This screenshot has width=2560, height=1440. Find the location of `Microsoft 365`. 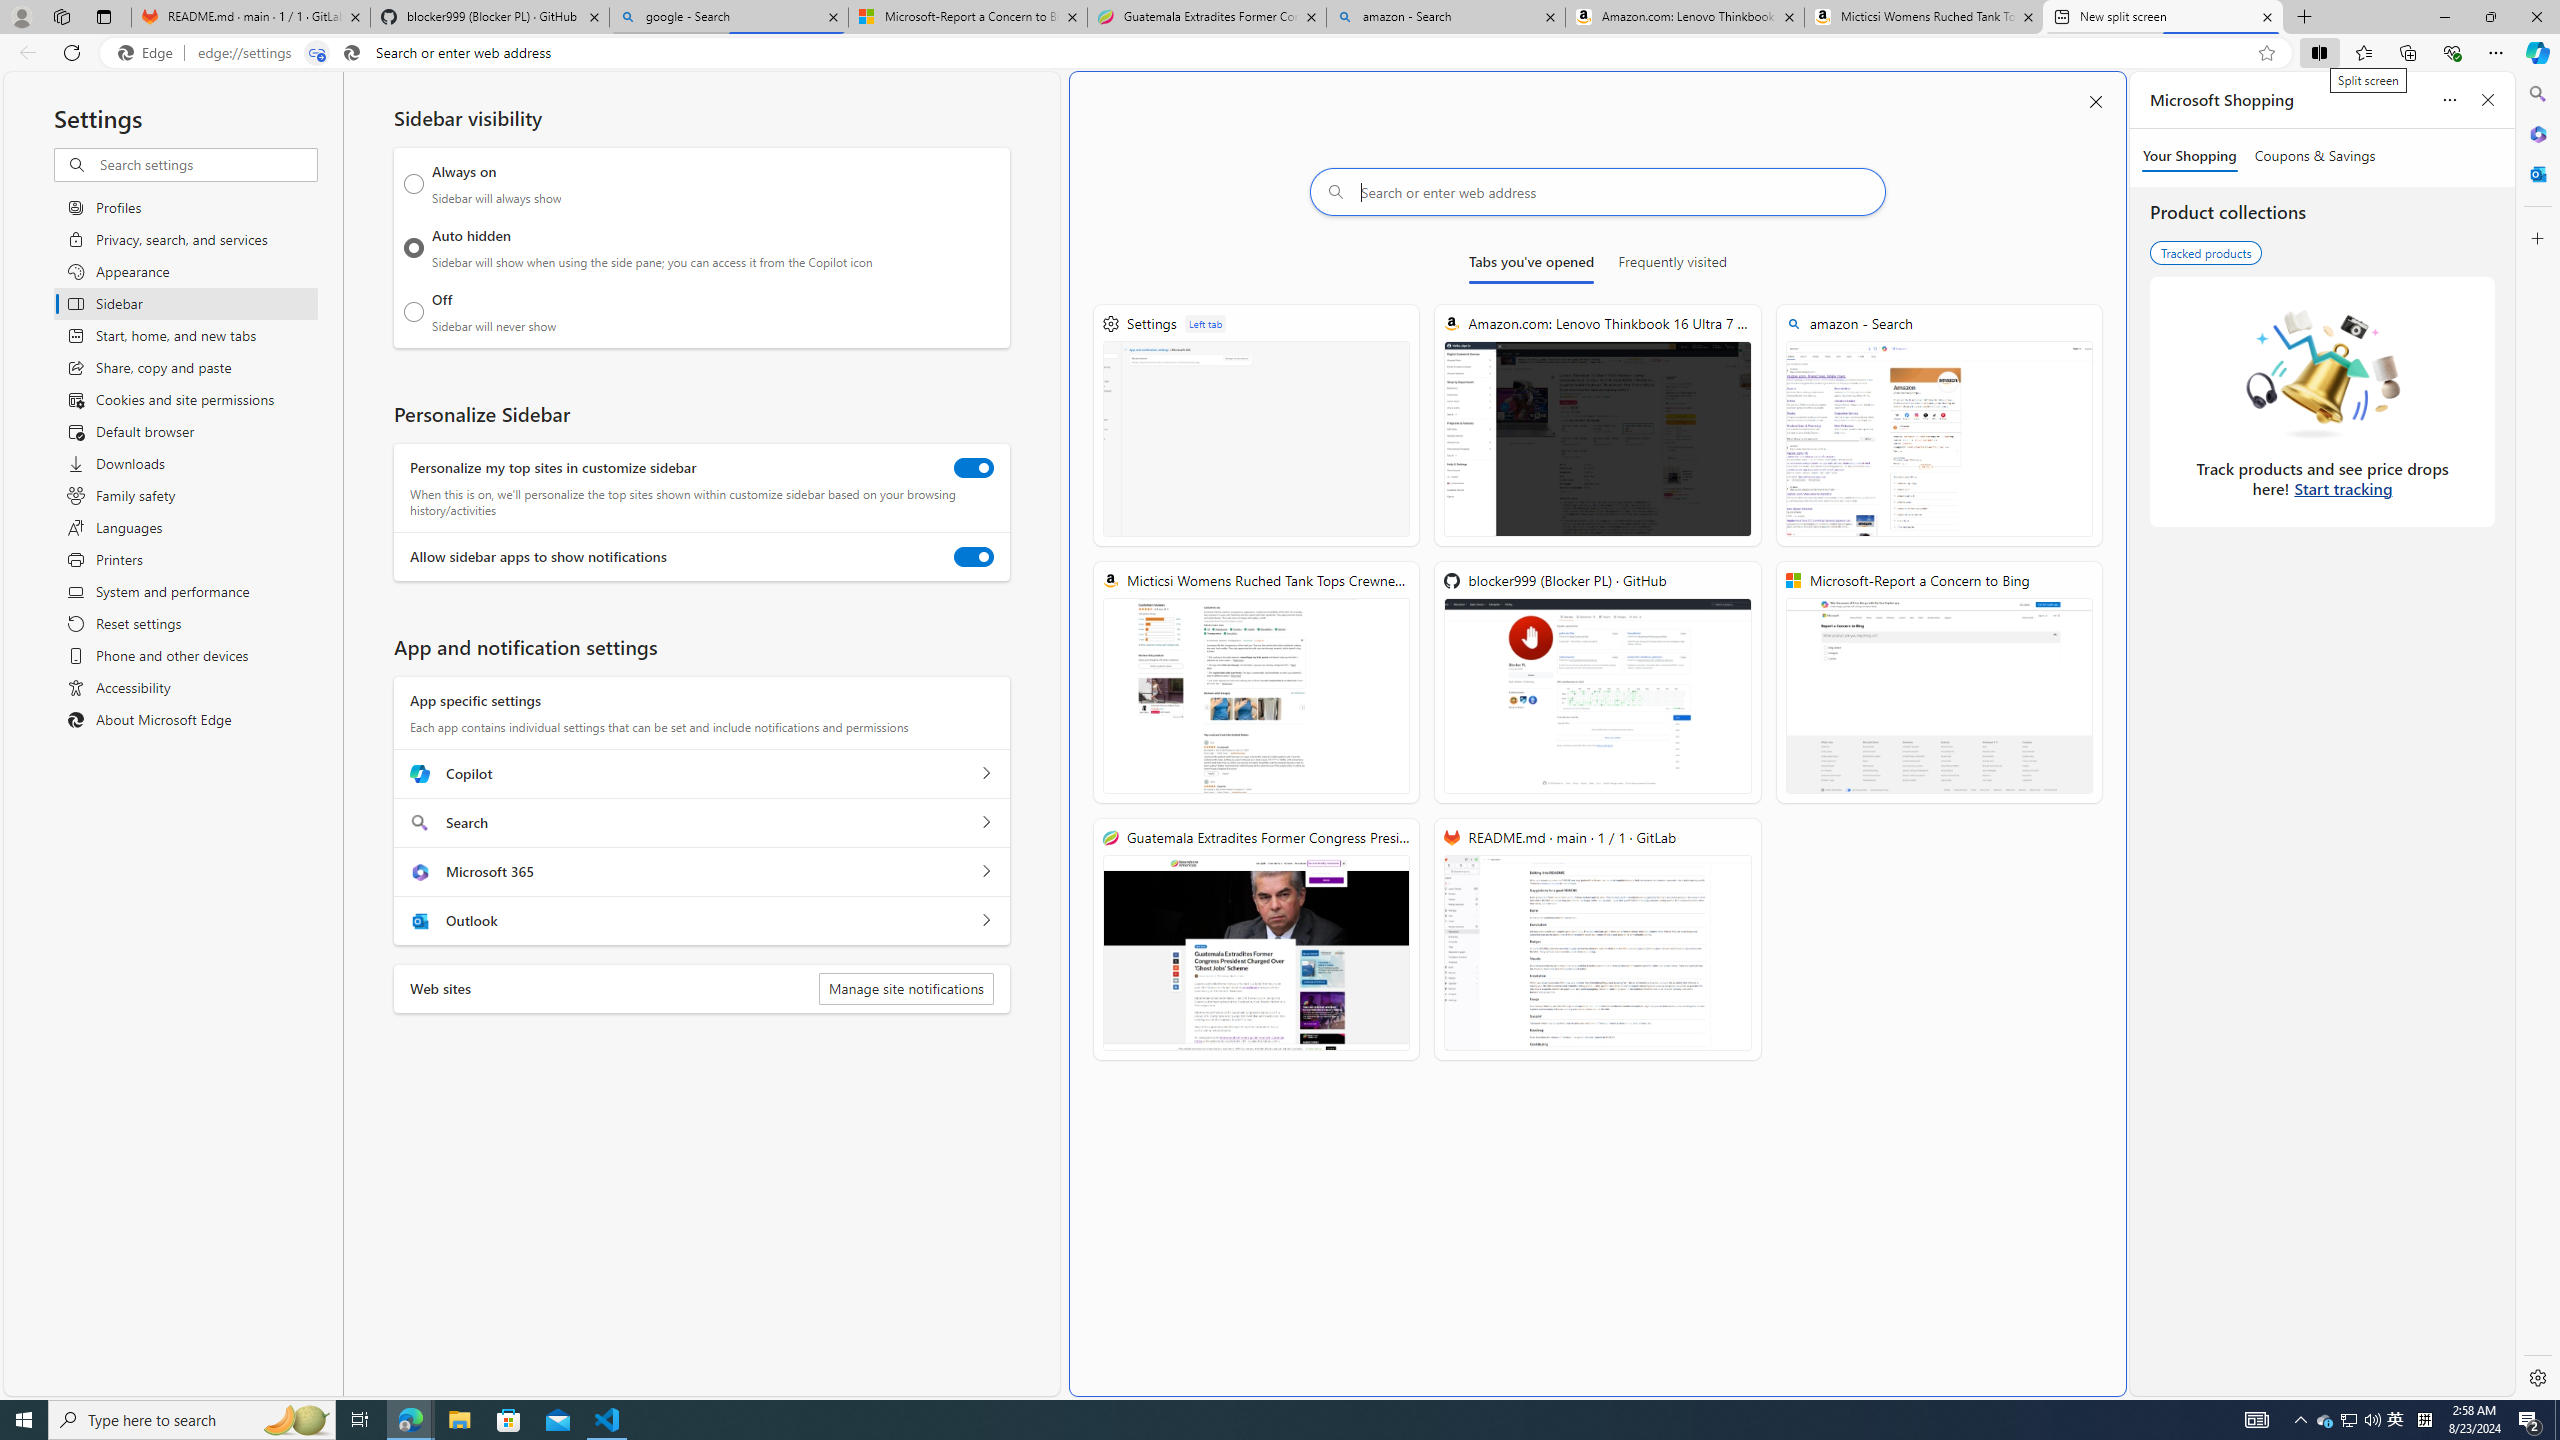

Microsoft 365 is located at coordinates (2536, 134).